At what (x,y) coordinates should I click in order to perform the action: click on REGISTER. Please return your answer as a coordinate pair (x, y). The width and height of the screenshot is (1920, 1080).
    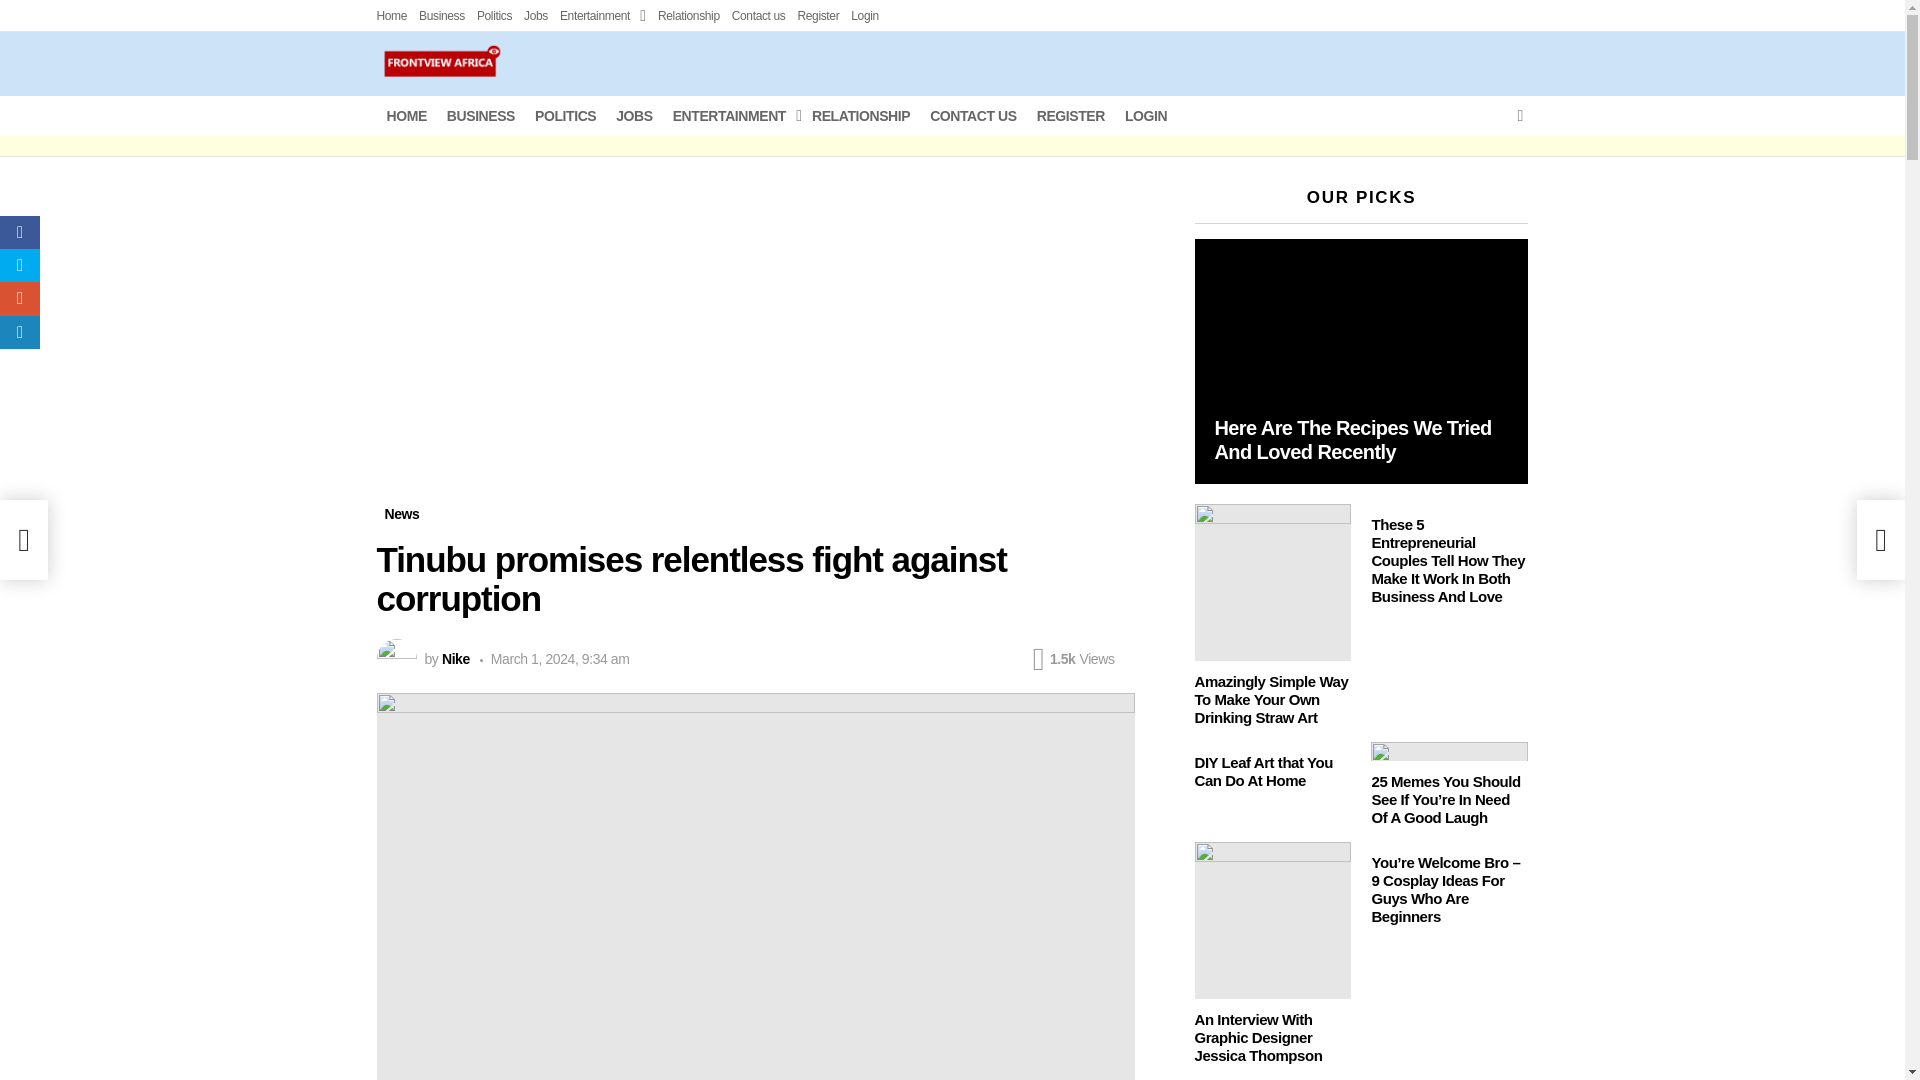
    Looking at the image, I should click on (1071, 116).